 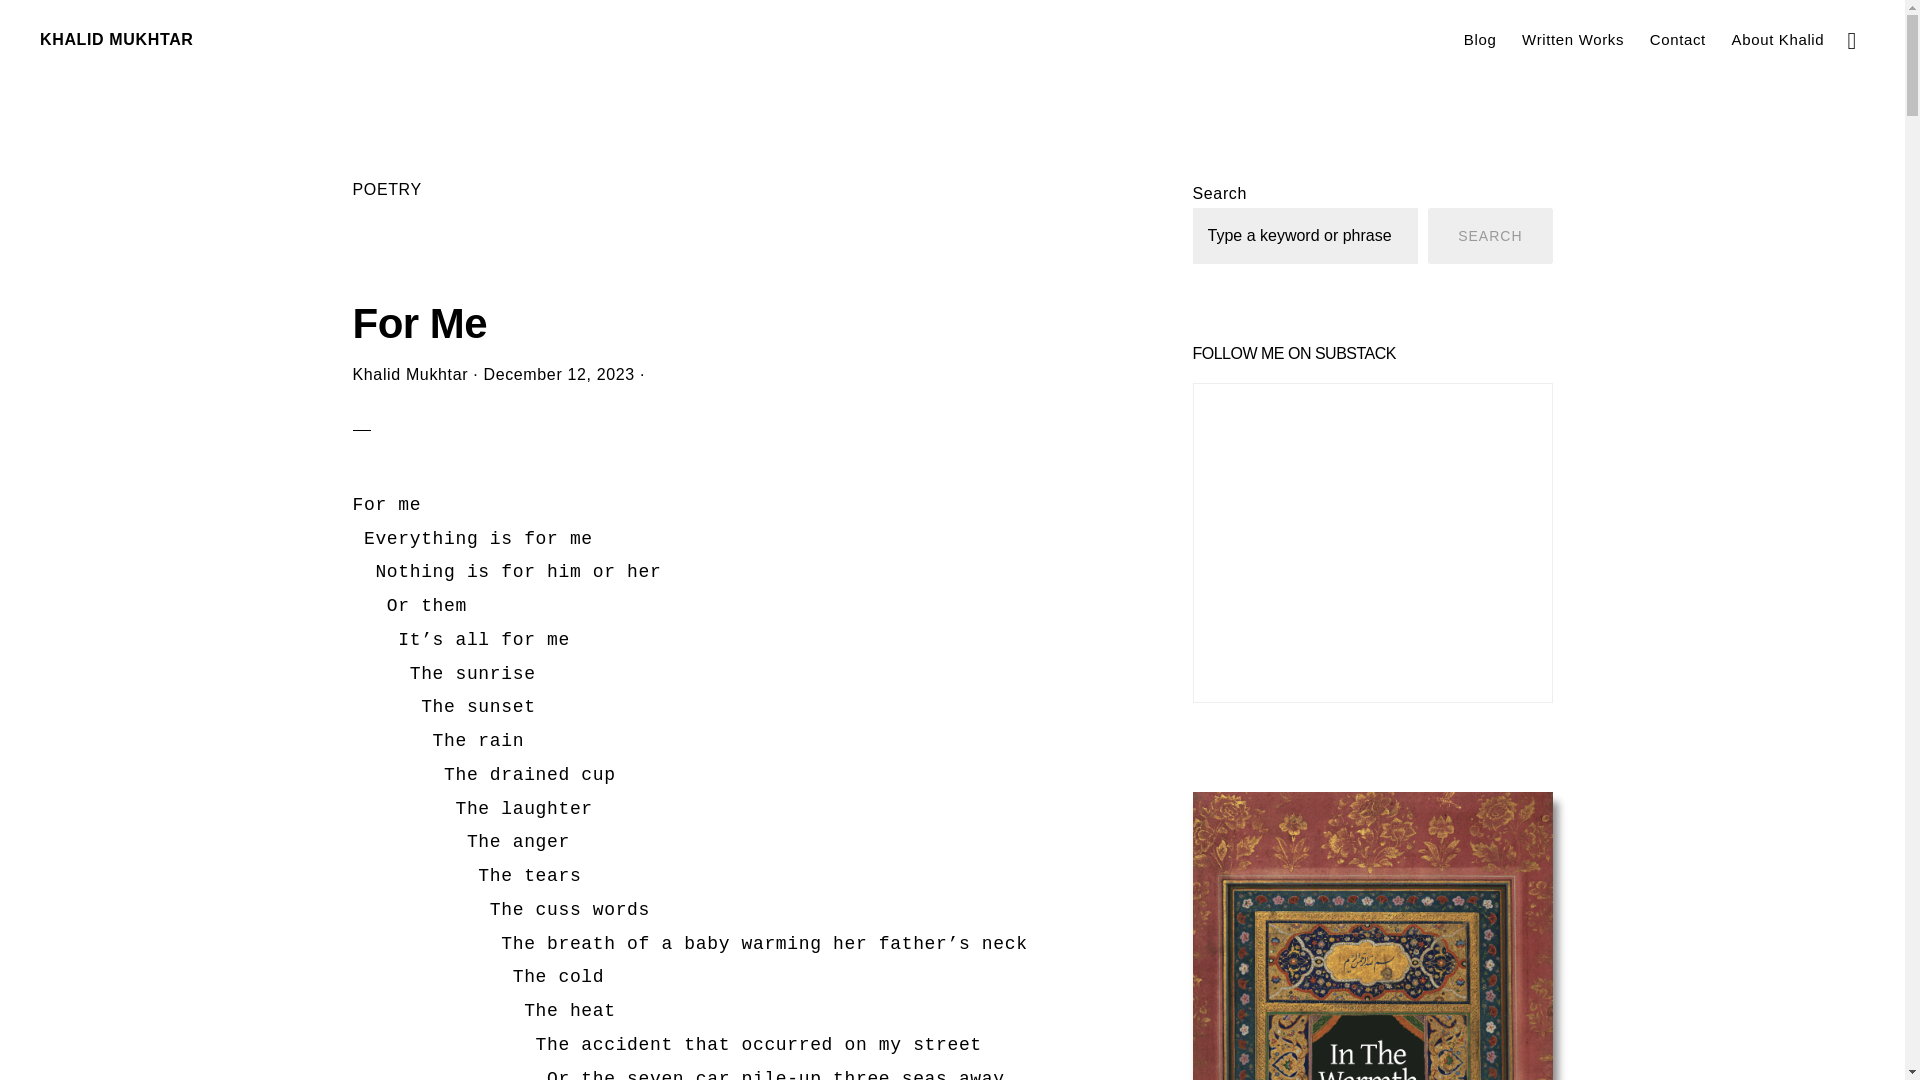 I want to click on About Khalid, so click(x=1778, y=38).